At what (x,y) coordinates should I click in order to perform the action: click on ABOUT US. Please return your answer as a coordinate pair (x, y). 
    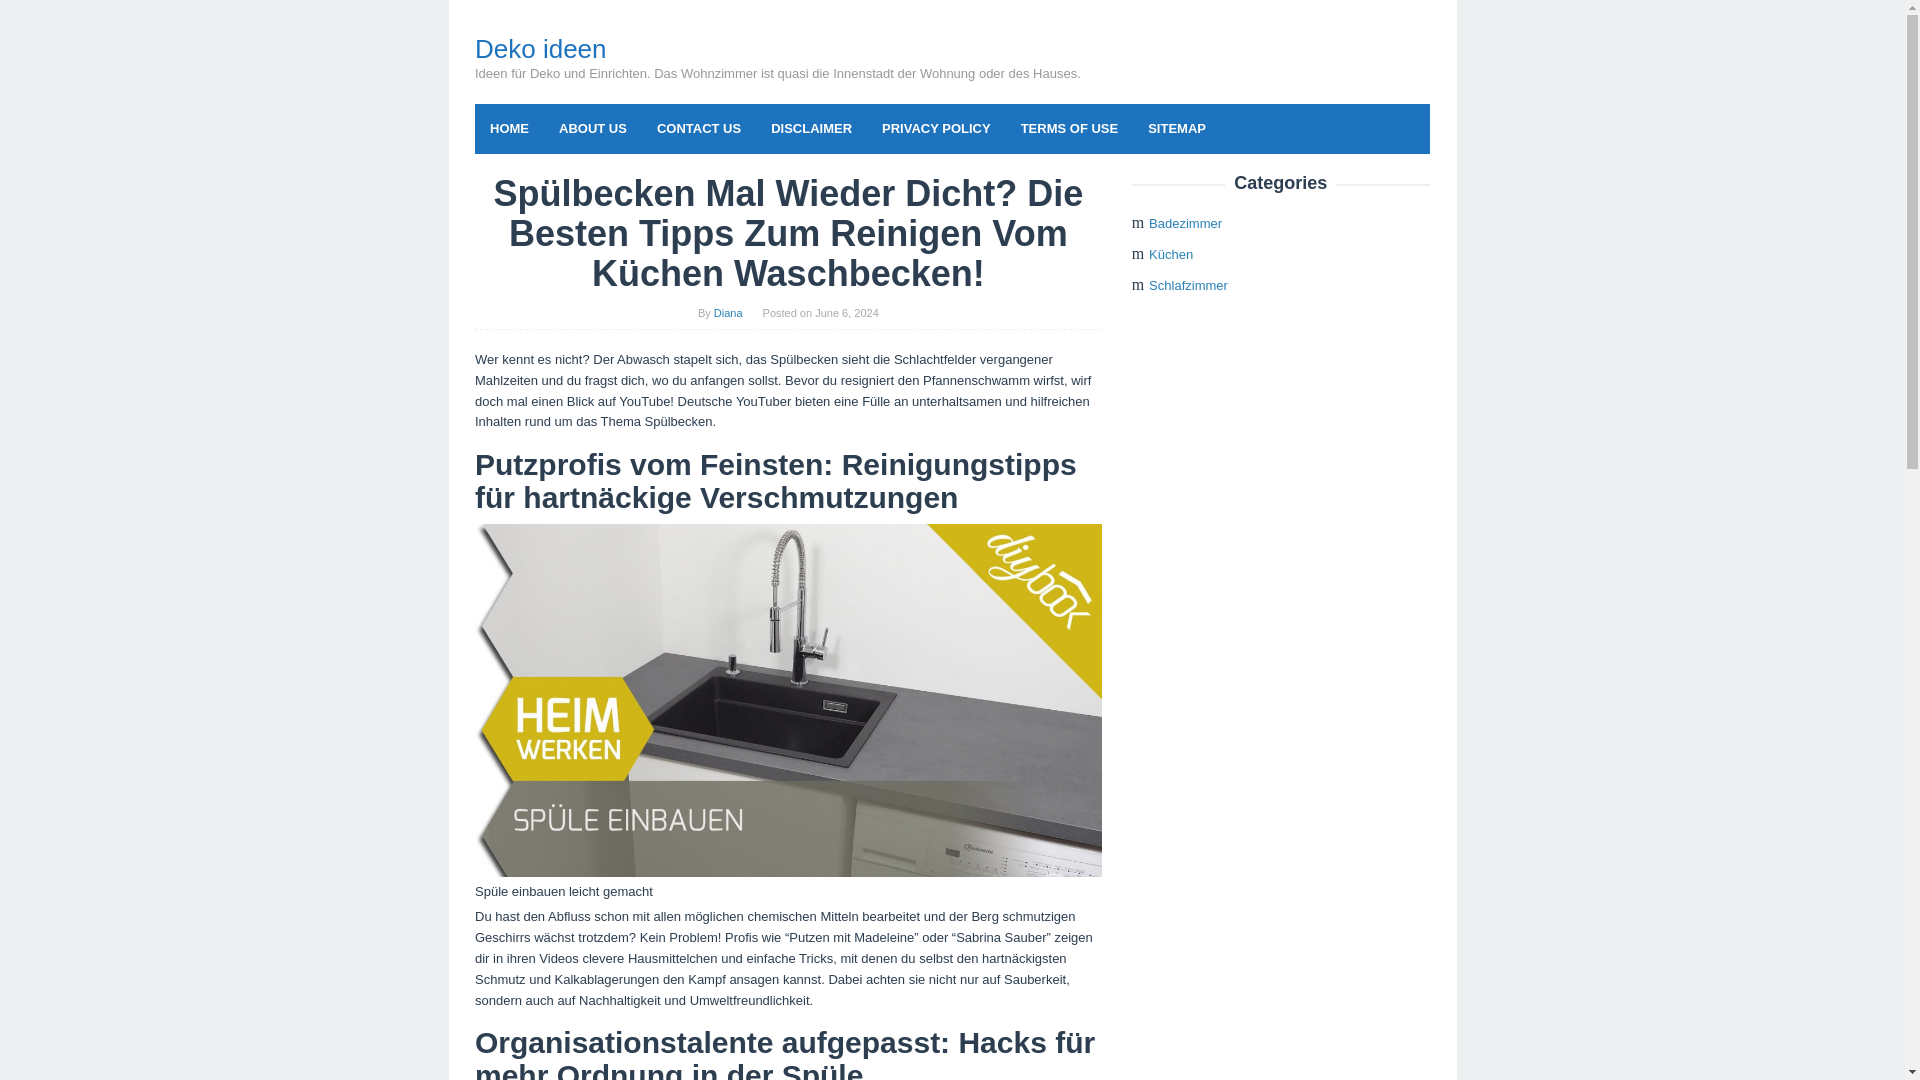
    Looking at the image, I should click on (592, 128).